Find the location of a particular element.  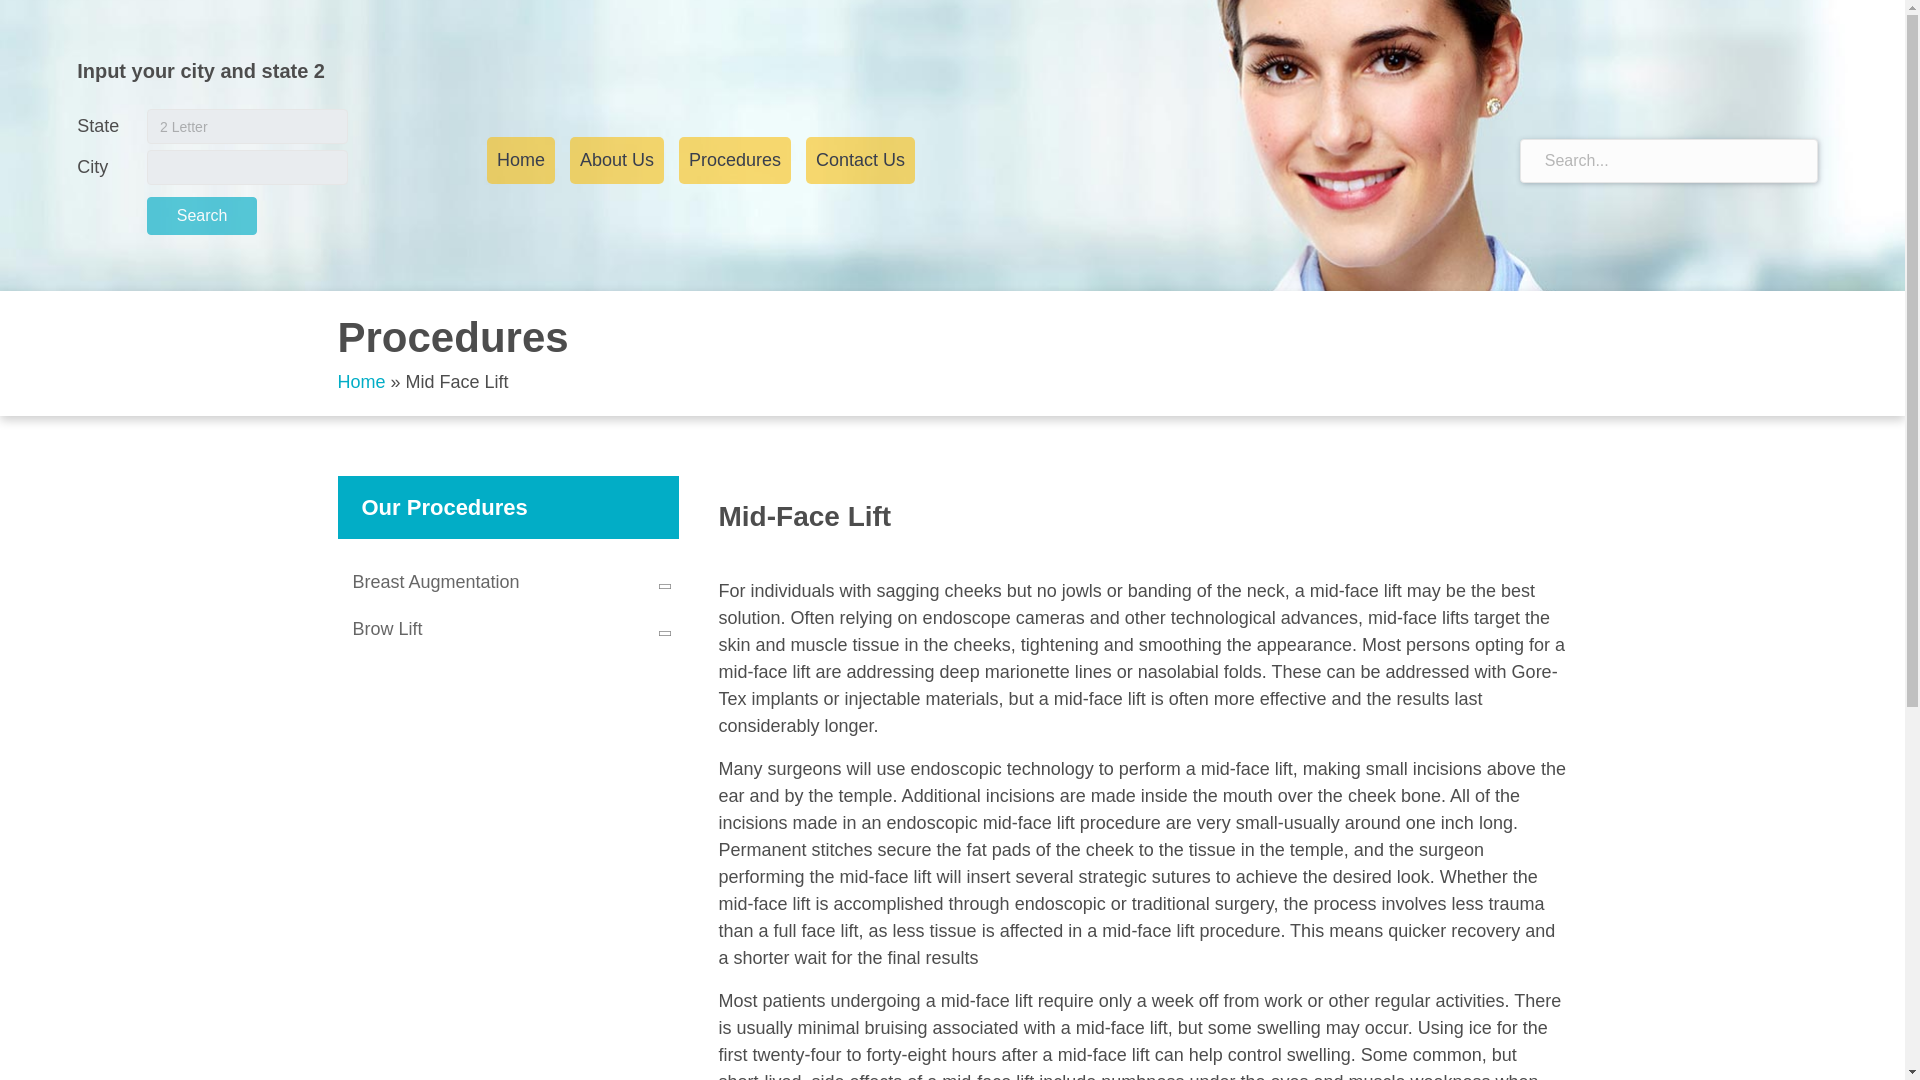

Procedures is located at coordinates (735, 160).